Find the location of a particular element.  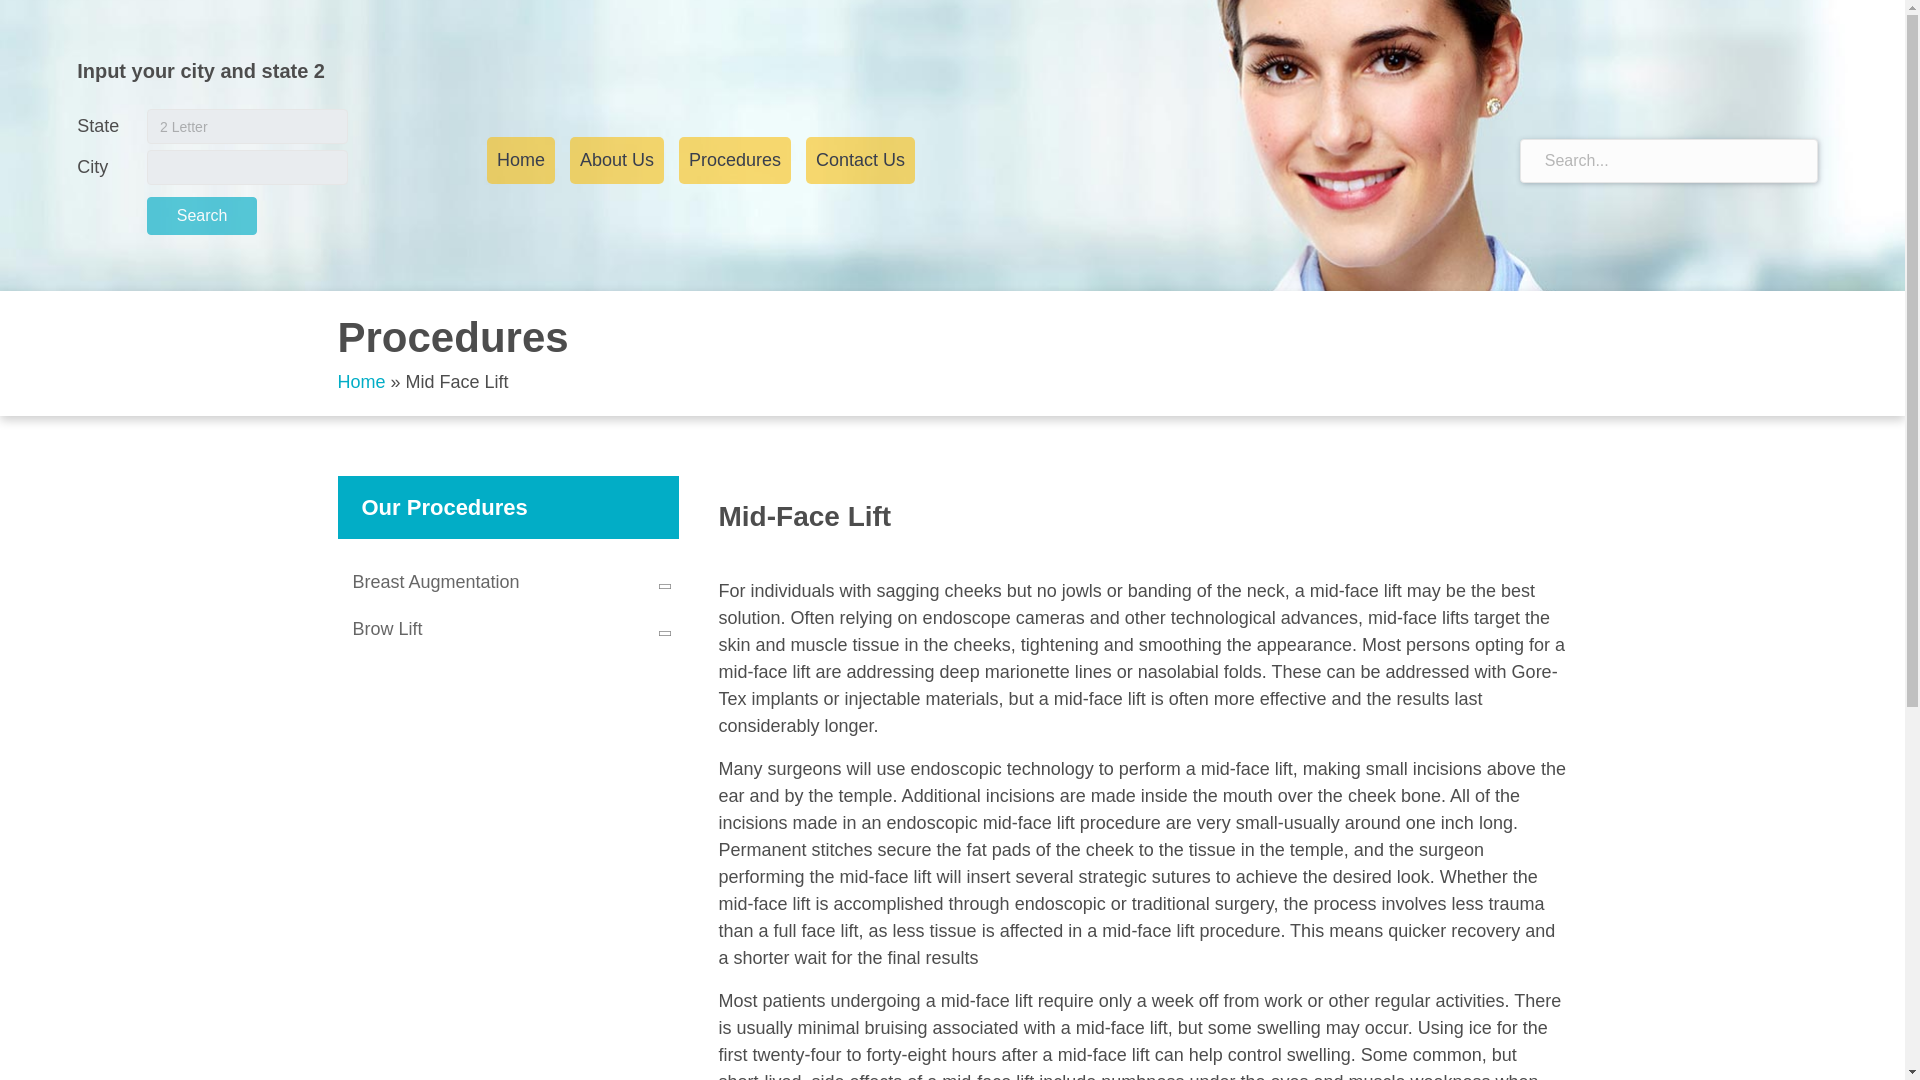

Procedures is located at coordinates (735, 160).